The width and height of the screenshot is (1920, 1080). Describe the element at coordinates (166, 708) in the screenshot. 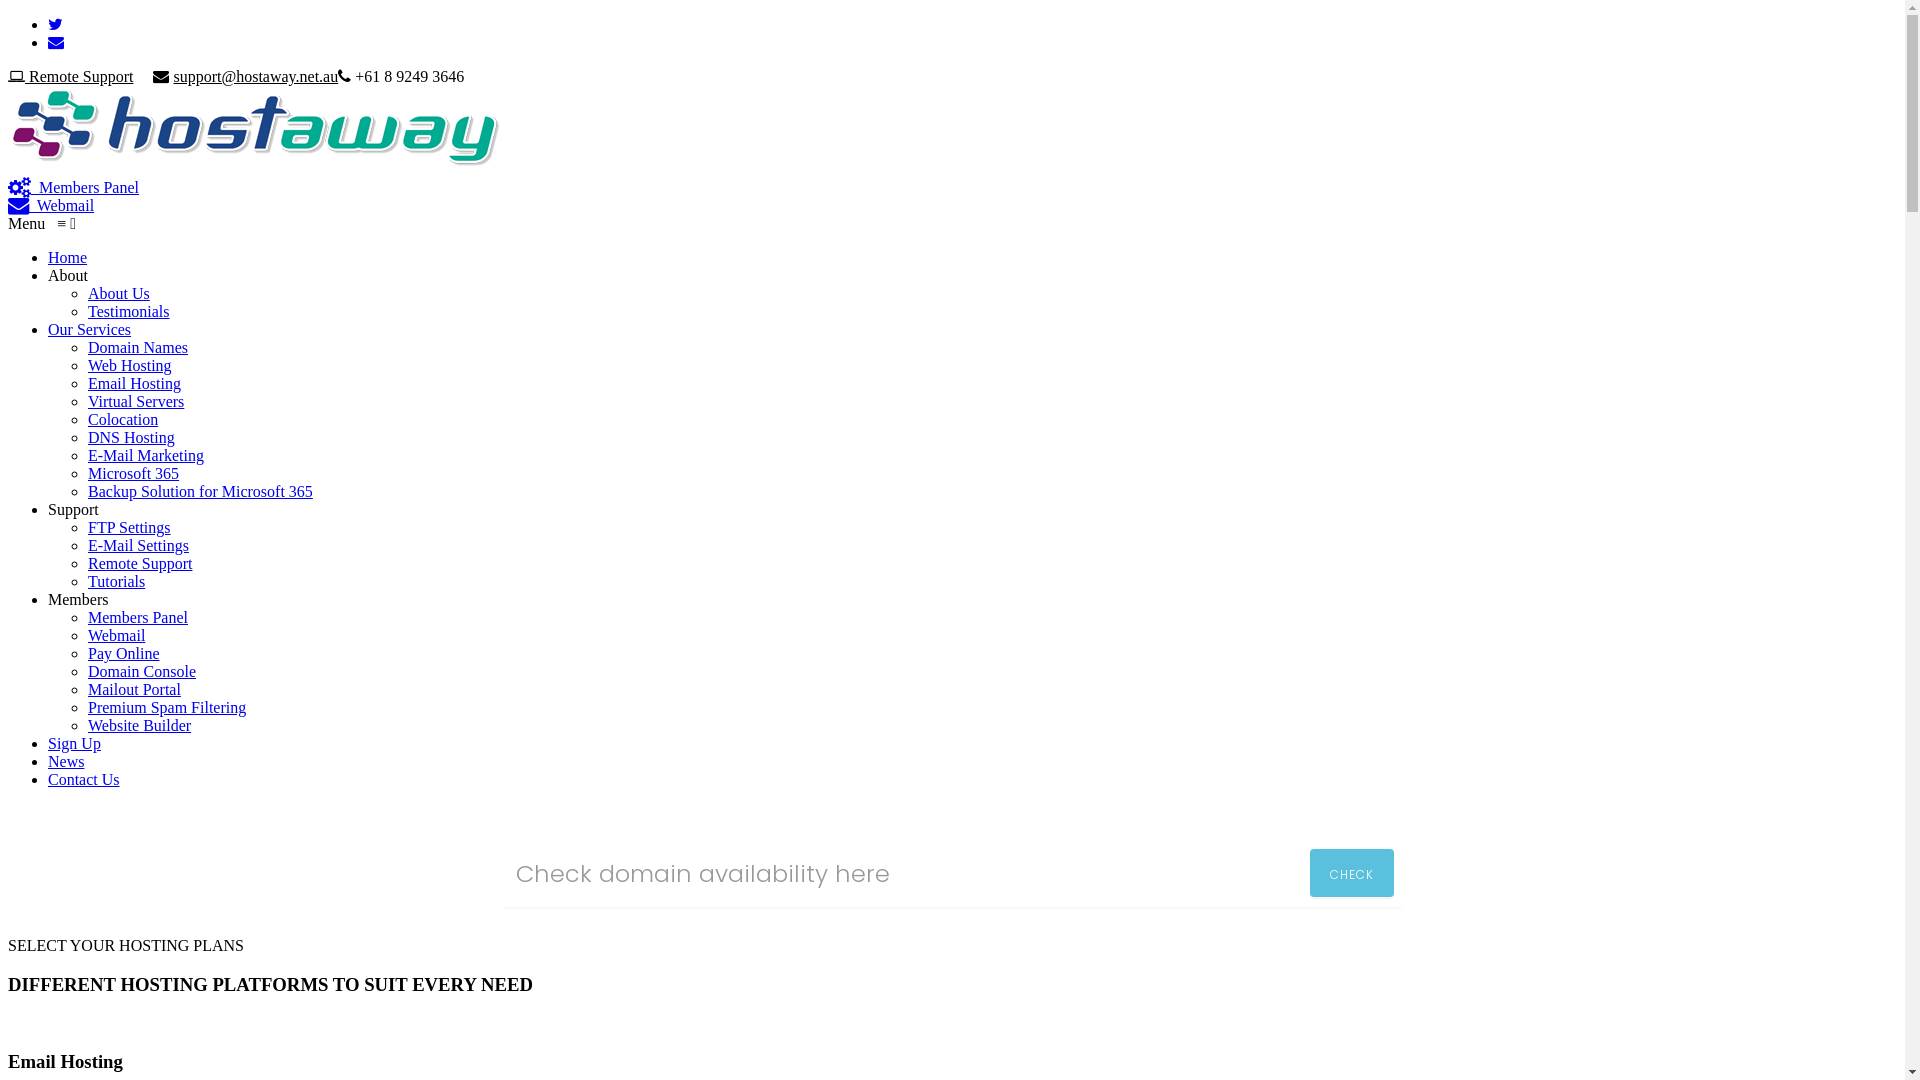

I see `Premium Spam Filtering` at that location.